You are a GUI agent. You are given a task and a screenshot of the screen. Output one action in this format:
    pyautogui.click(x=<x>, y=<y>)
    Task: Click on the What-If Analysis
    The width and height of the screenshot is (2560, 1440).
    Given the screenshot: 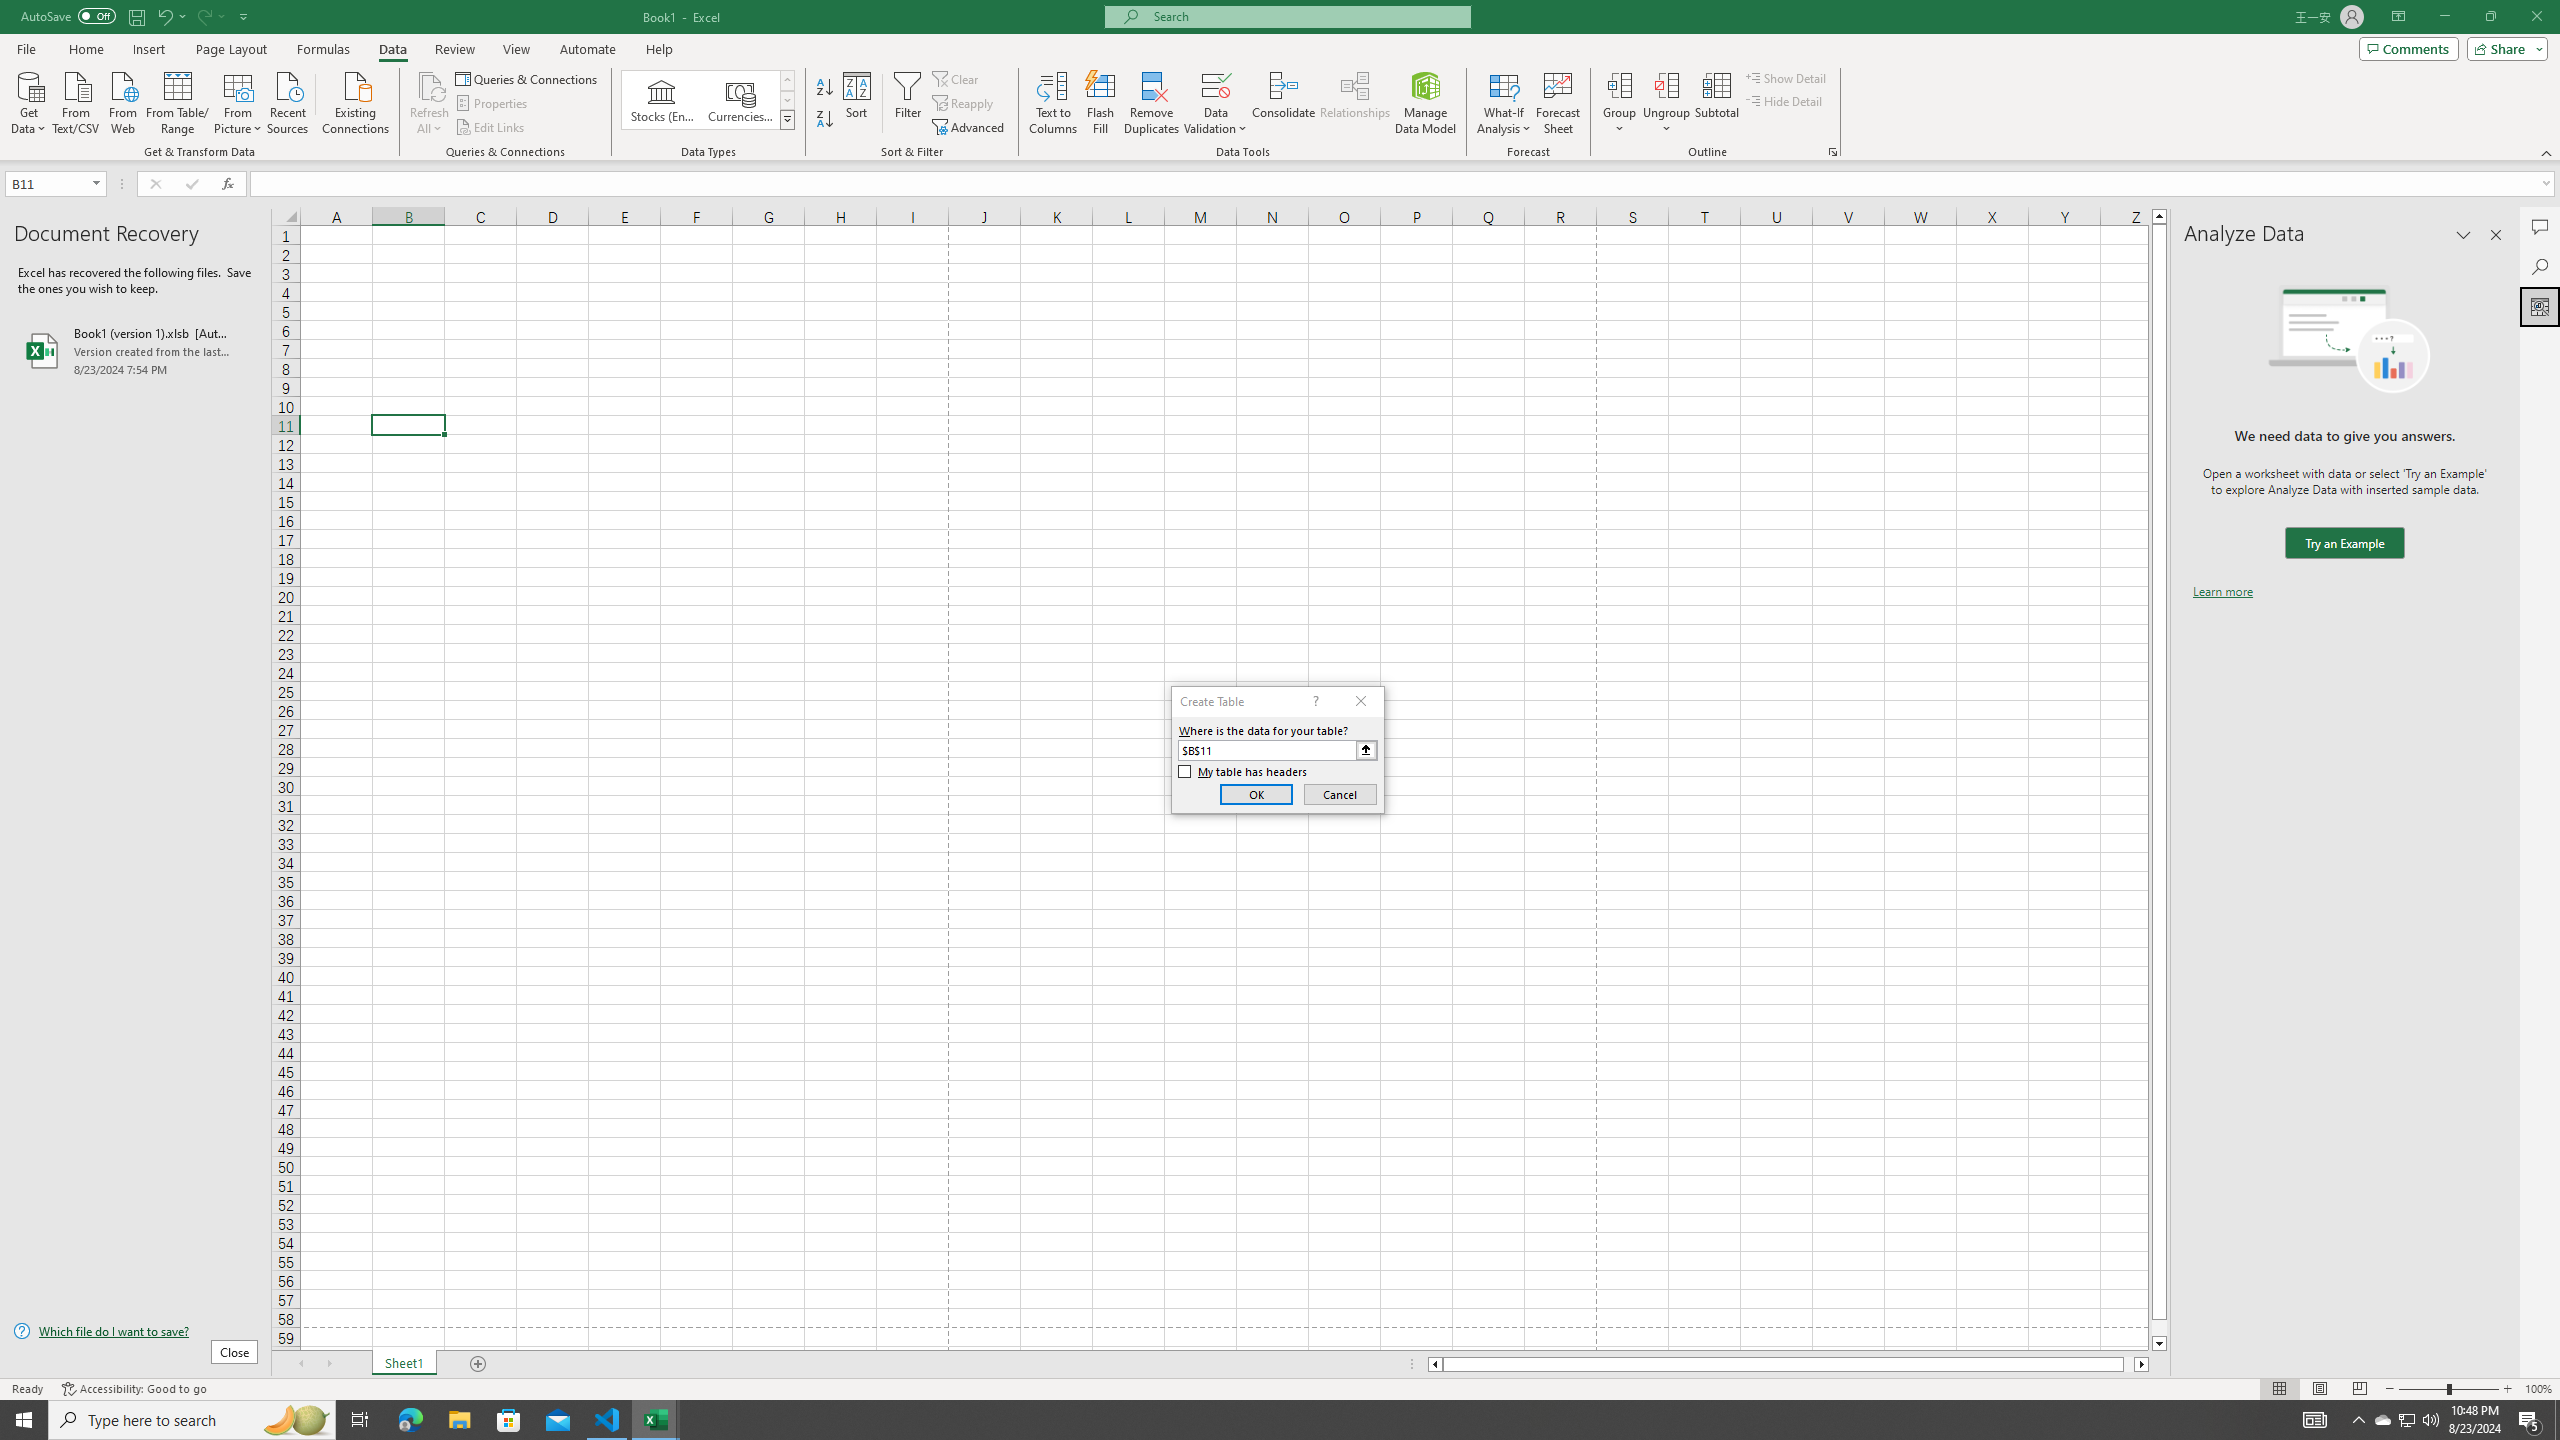 What is the action you would take?
    pyautogui.click(x=1504, y=103)
    